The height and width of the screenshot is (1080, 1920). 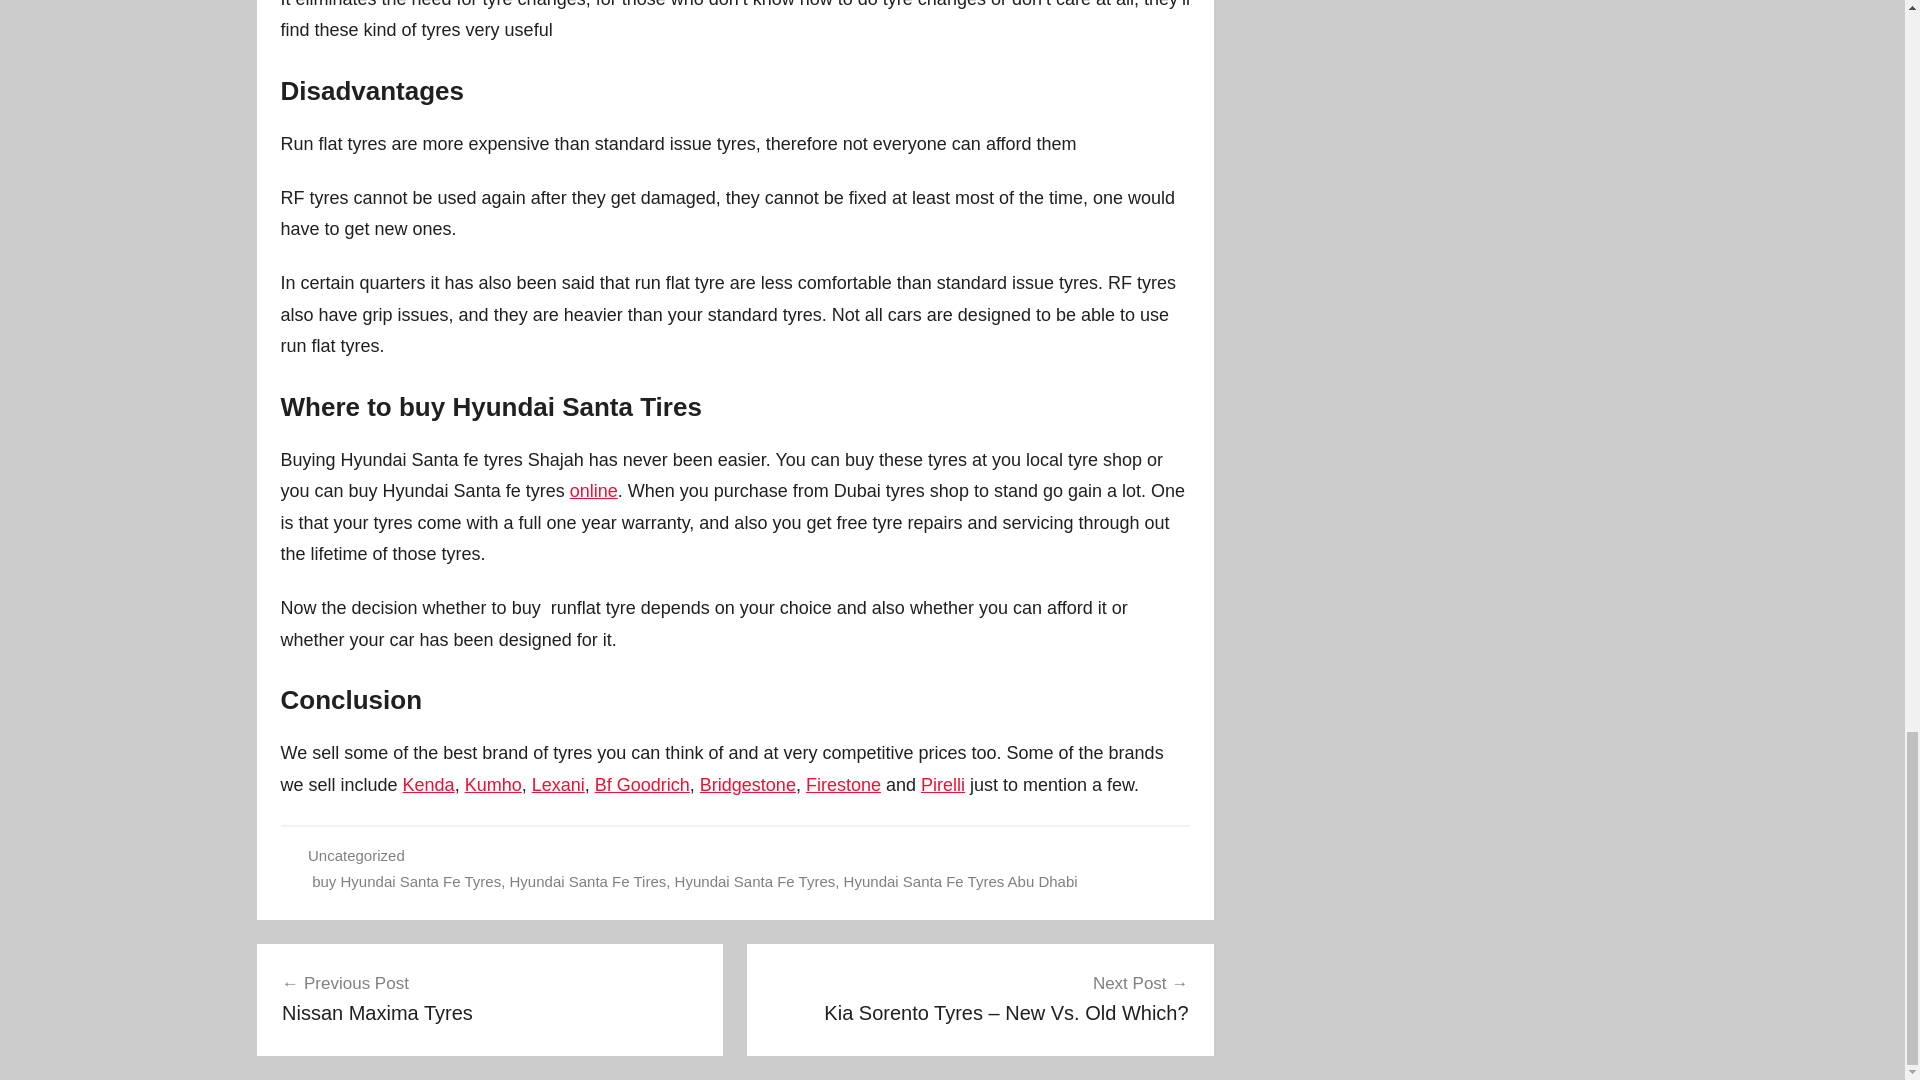 I want to click on Uncategorized, so click(x=493, y=784).